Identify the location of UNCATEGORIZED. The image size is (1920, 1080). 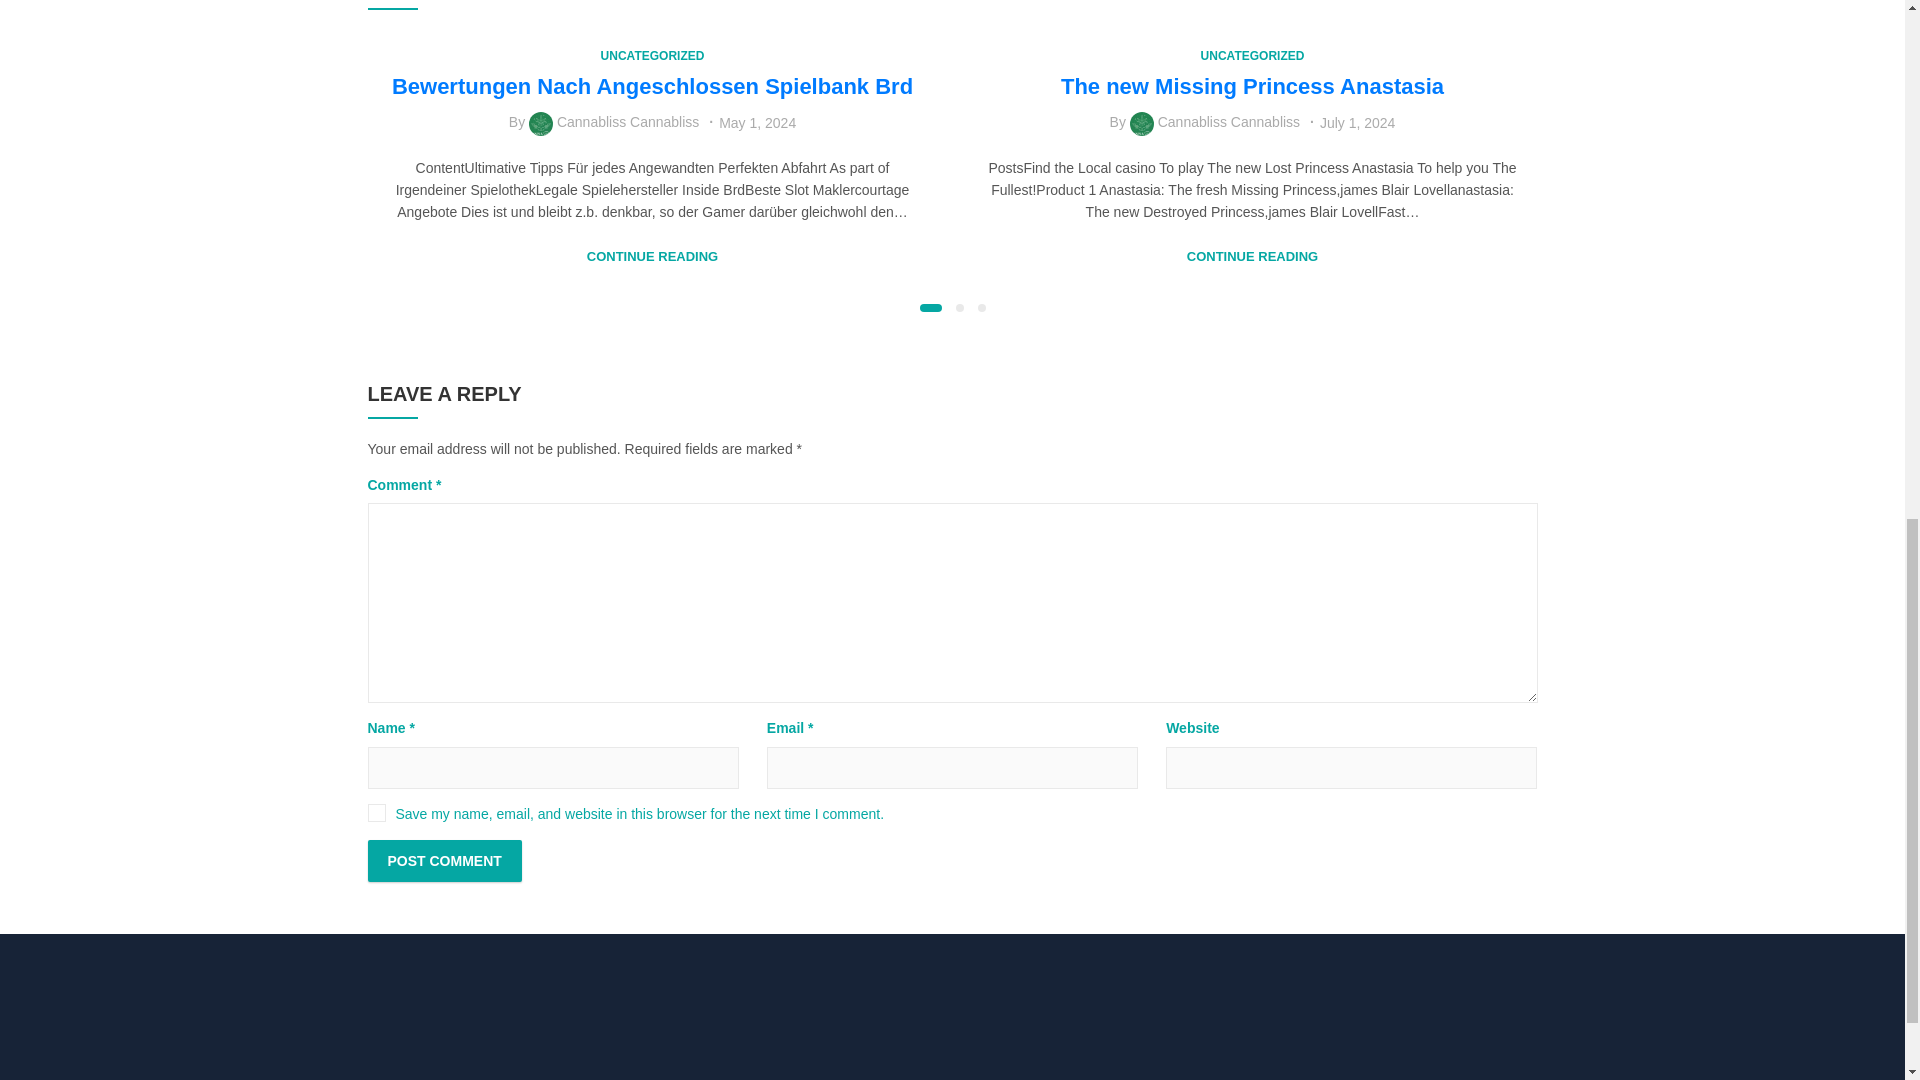
(652, 55).